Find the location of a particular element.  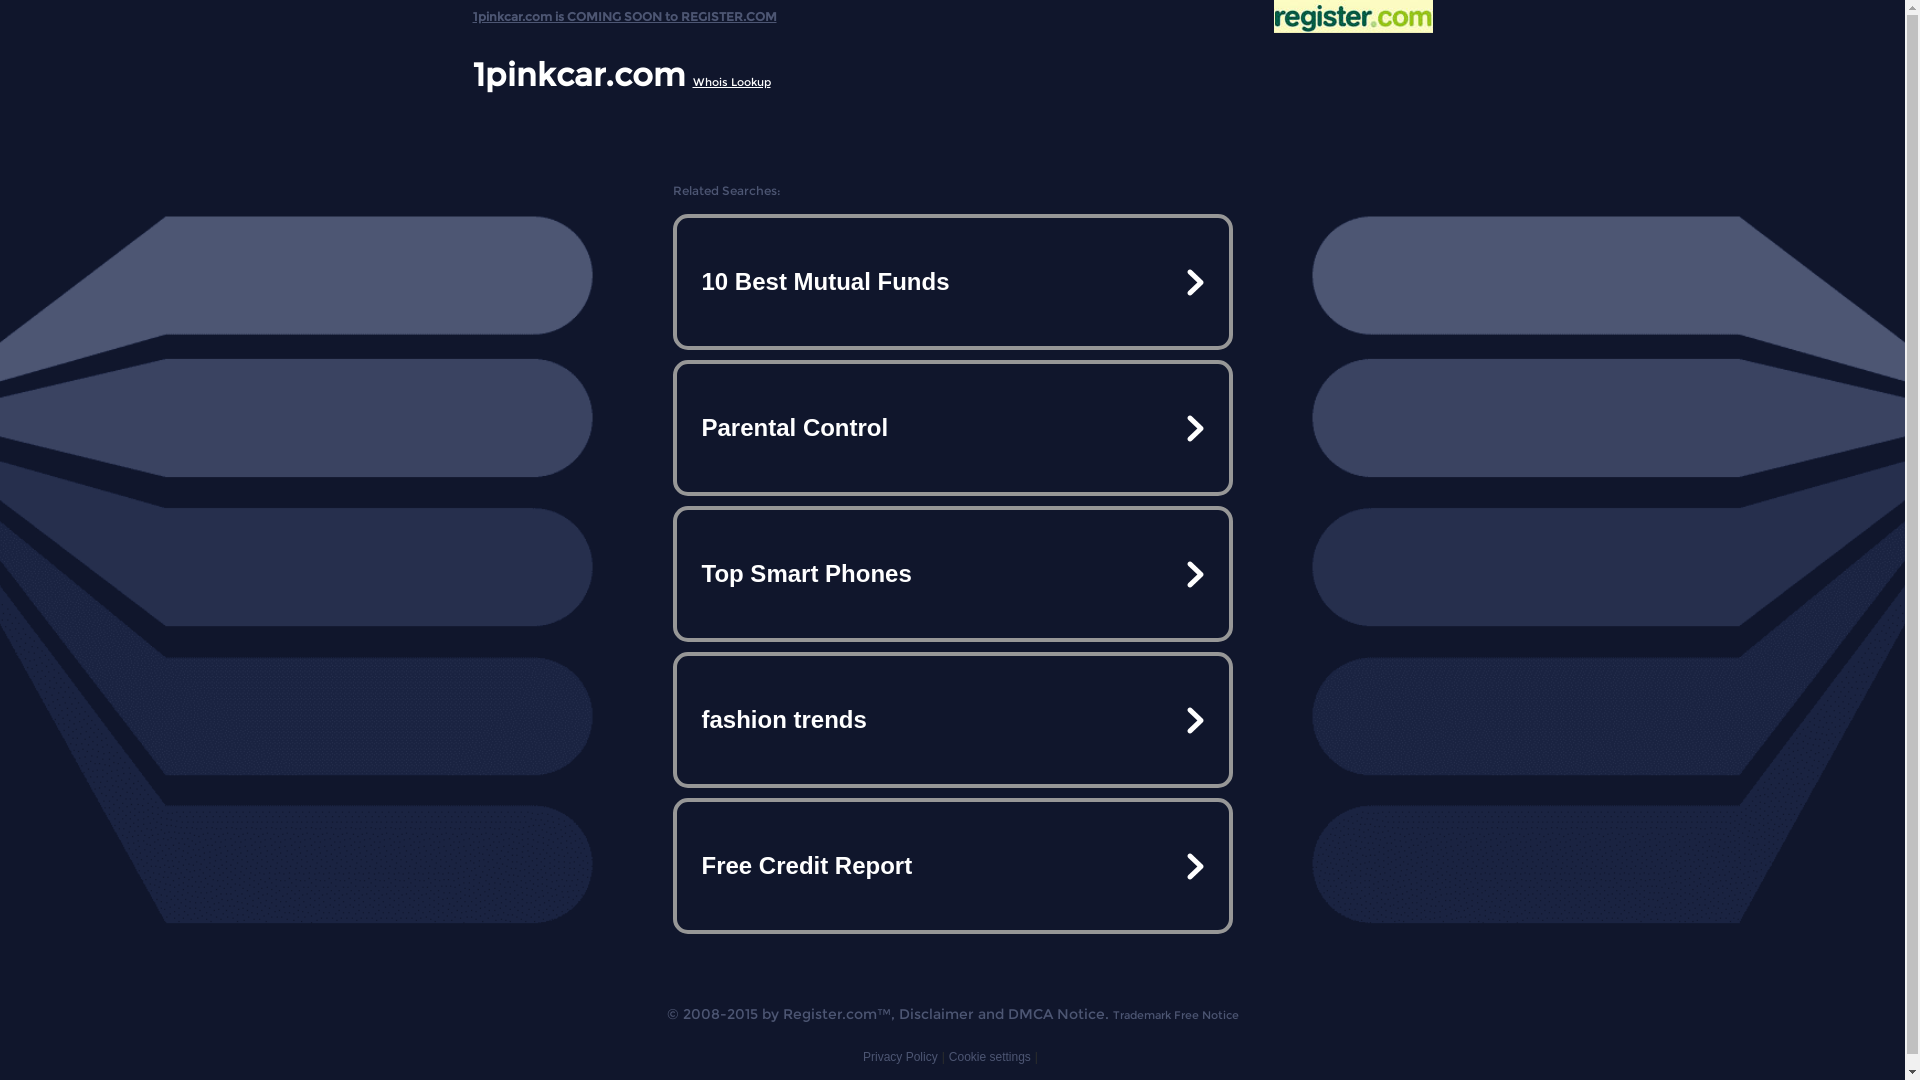

10 Best Mutual Funds is located at coordinates (952, 282).